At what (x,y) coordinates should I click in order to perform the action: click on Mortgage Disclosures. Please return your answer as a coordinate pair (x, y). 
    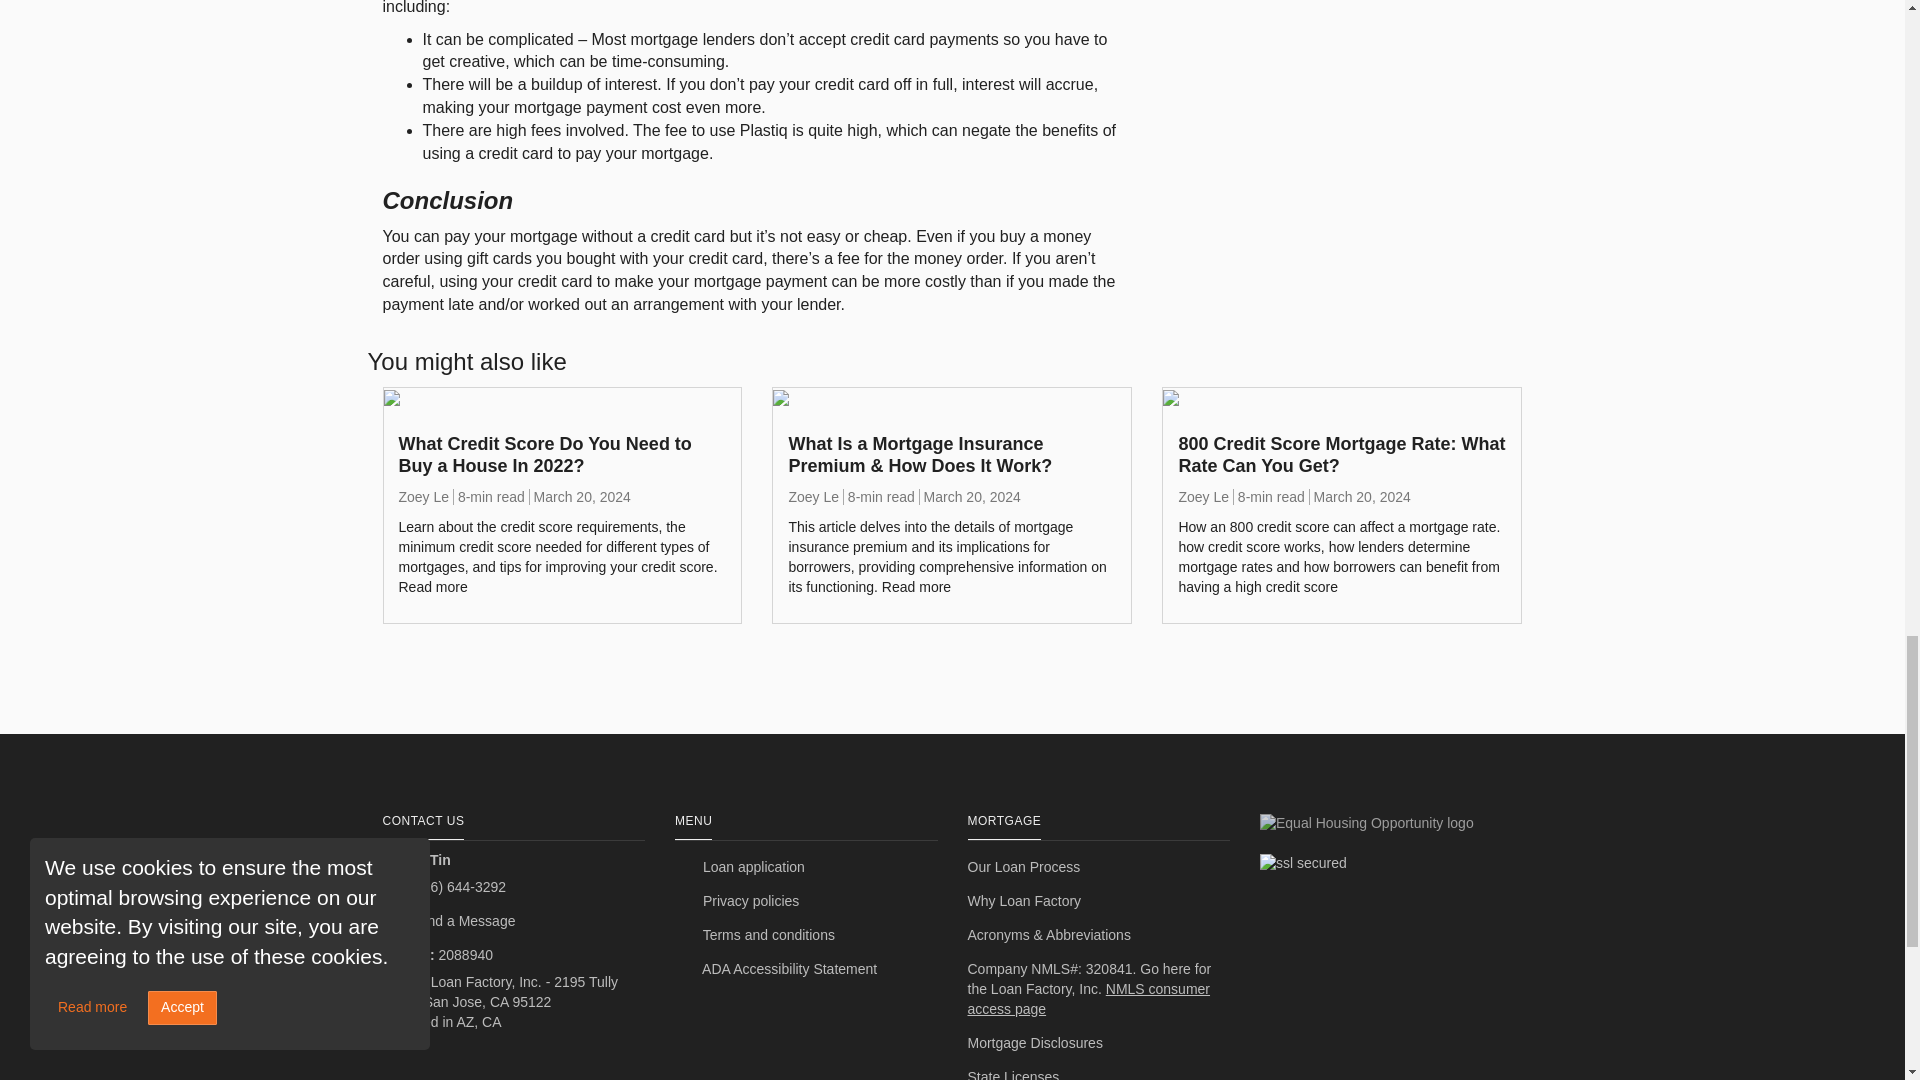
    Looking at the image, I should click on (1098, 1044).